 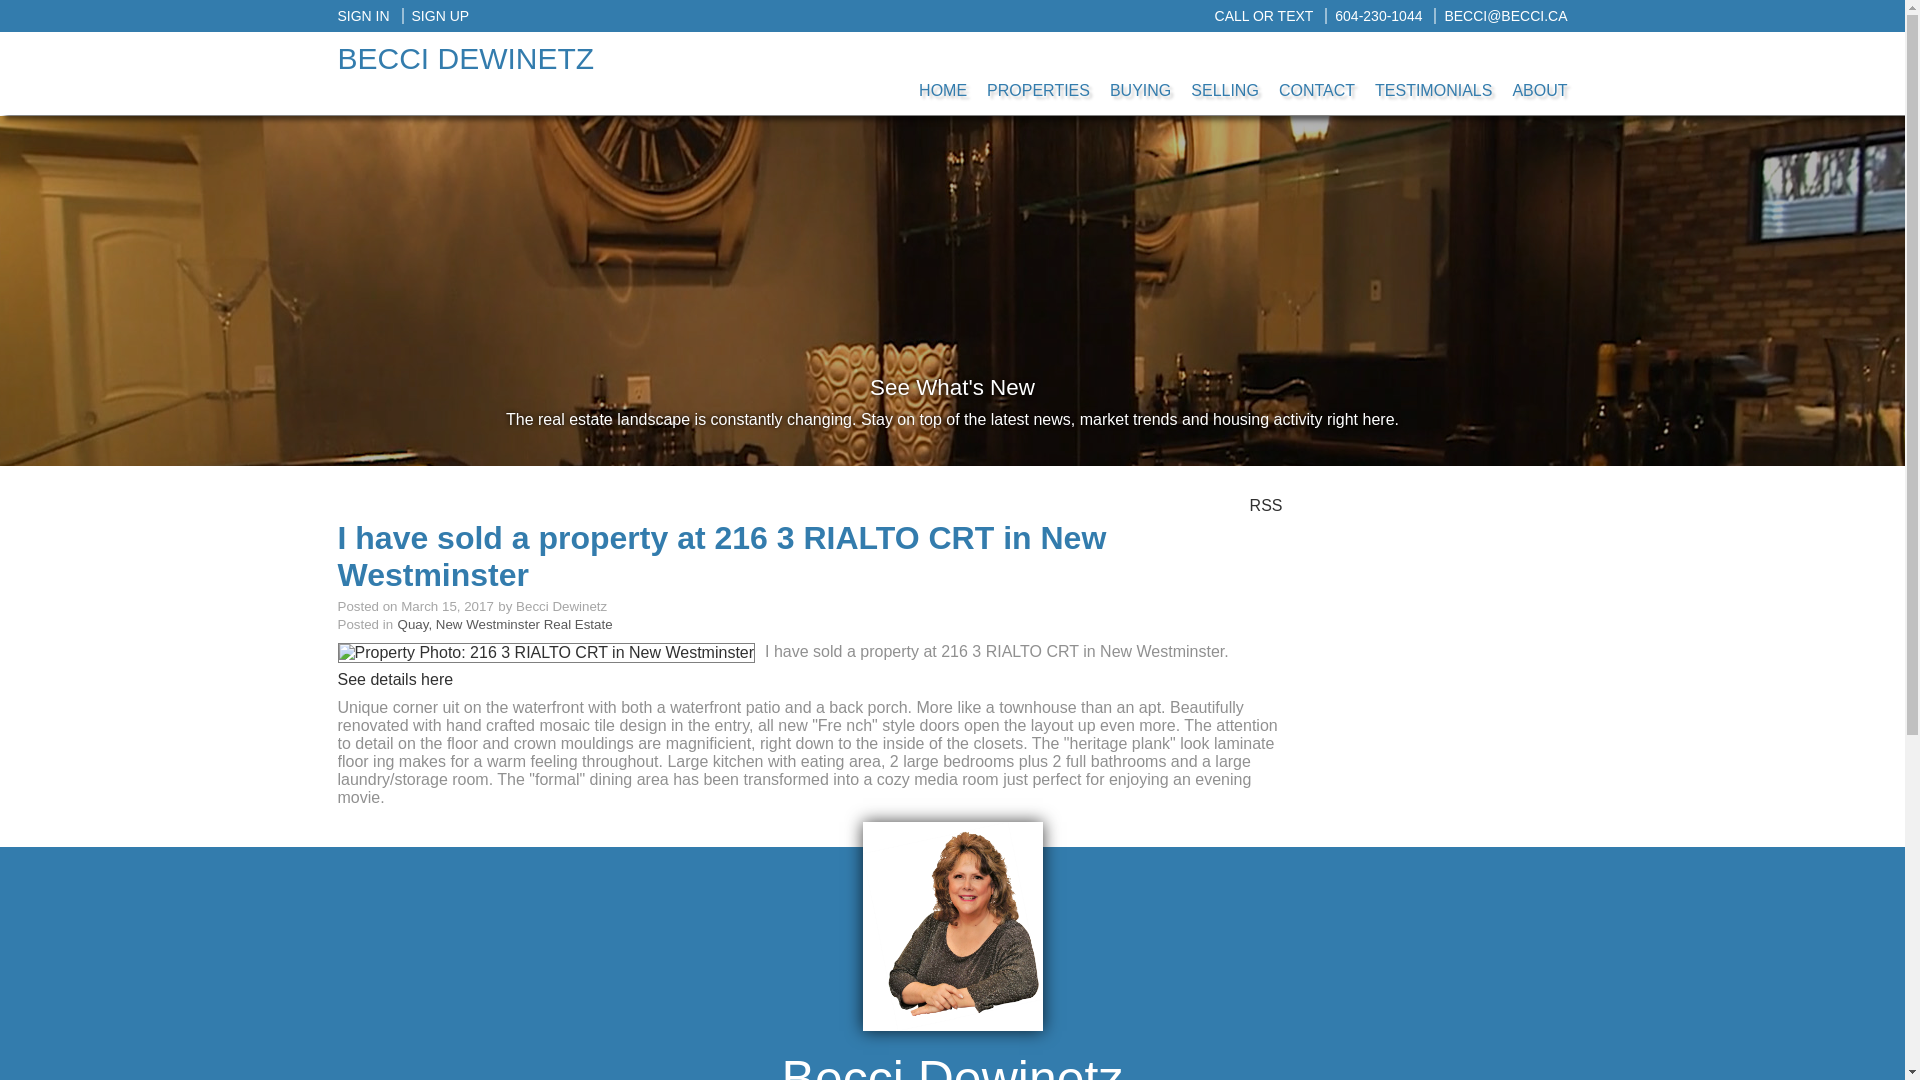 What do you see at coordinates (436, 15) in the screenshot?
I see `SIGN UP` at bounding box center [436, 15].